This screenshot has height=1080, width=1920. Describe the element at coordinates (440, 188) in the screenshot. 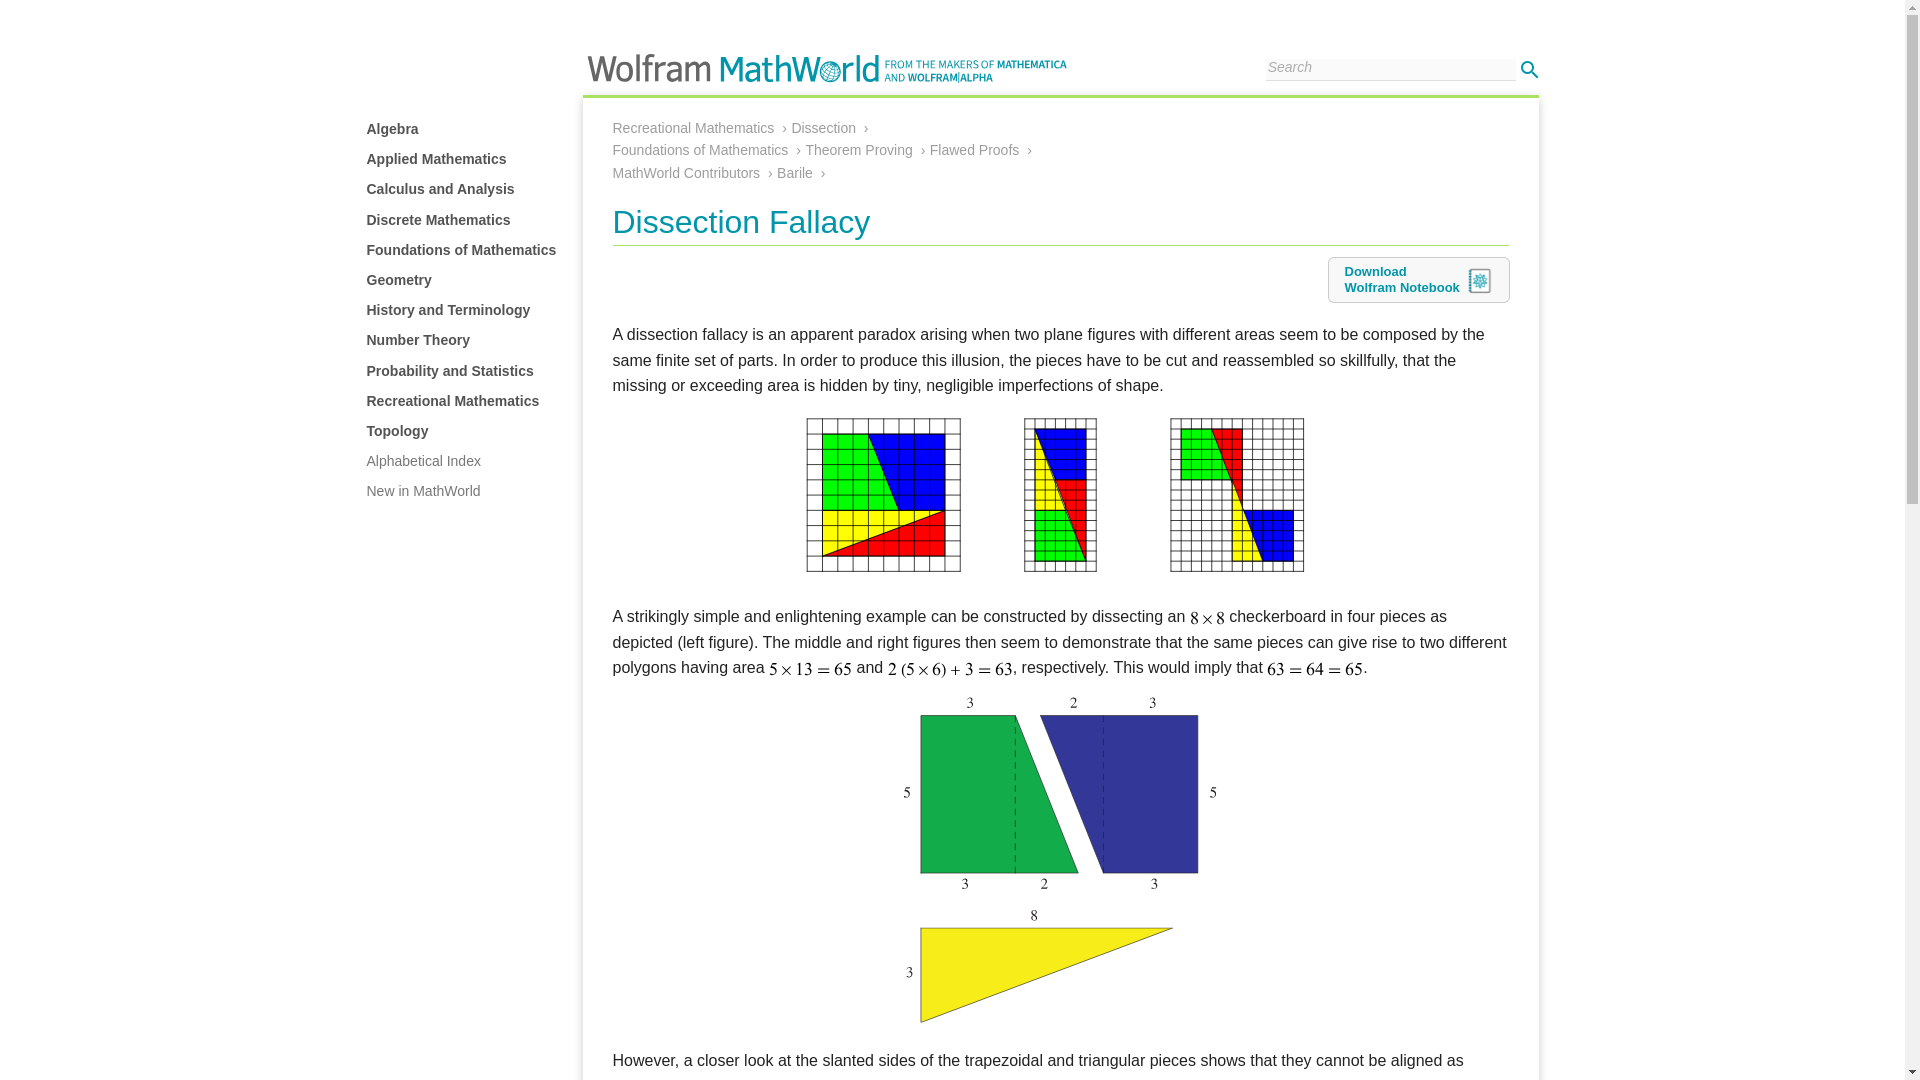

I see `Calculus and Analysis` at that location.